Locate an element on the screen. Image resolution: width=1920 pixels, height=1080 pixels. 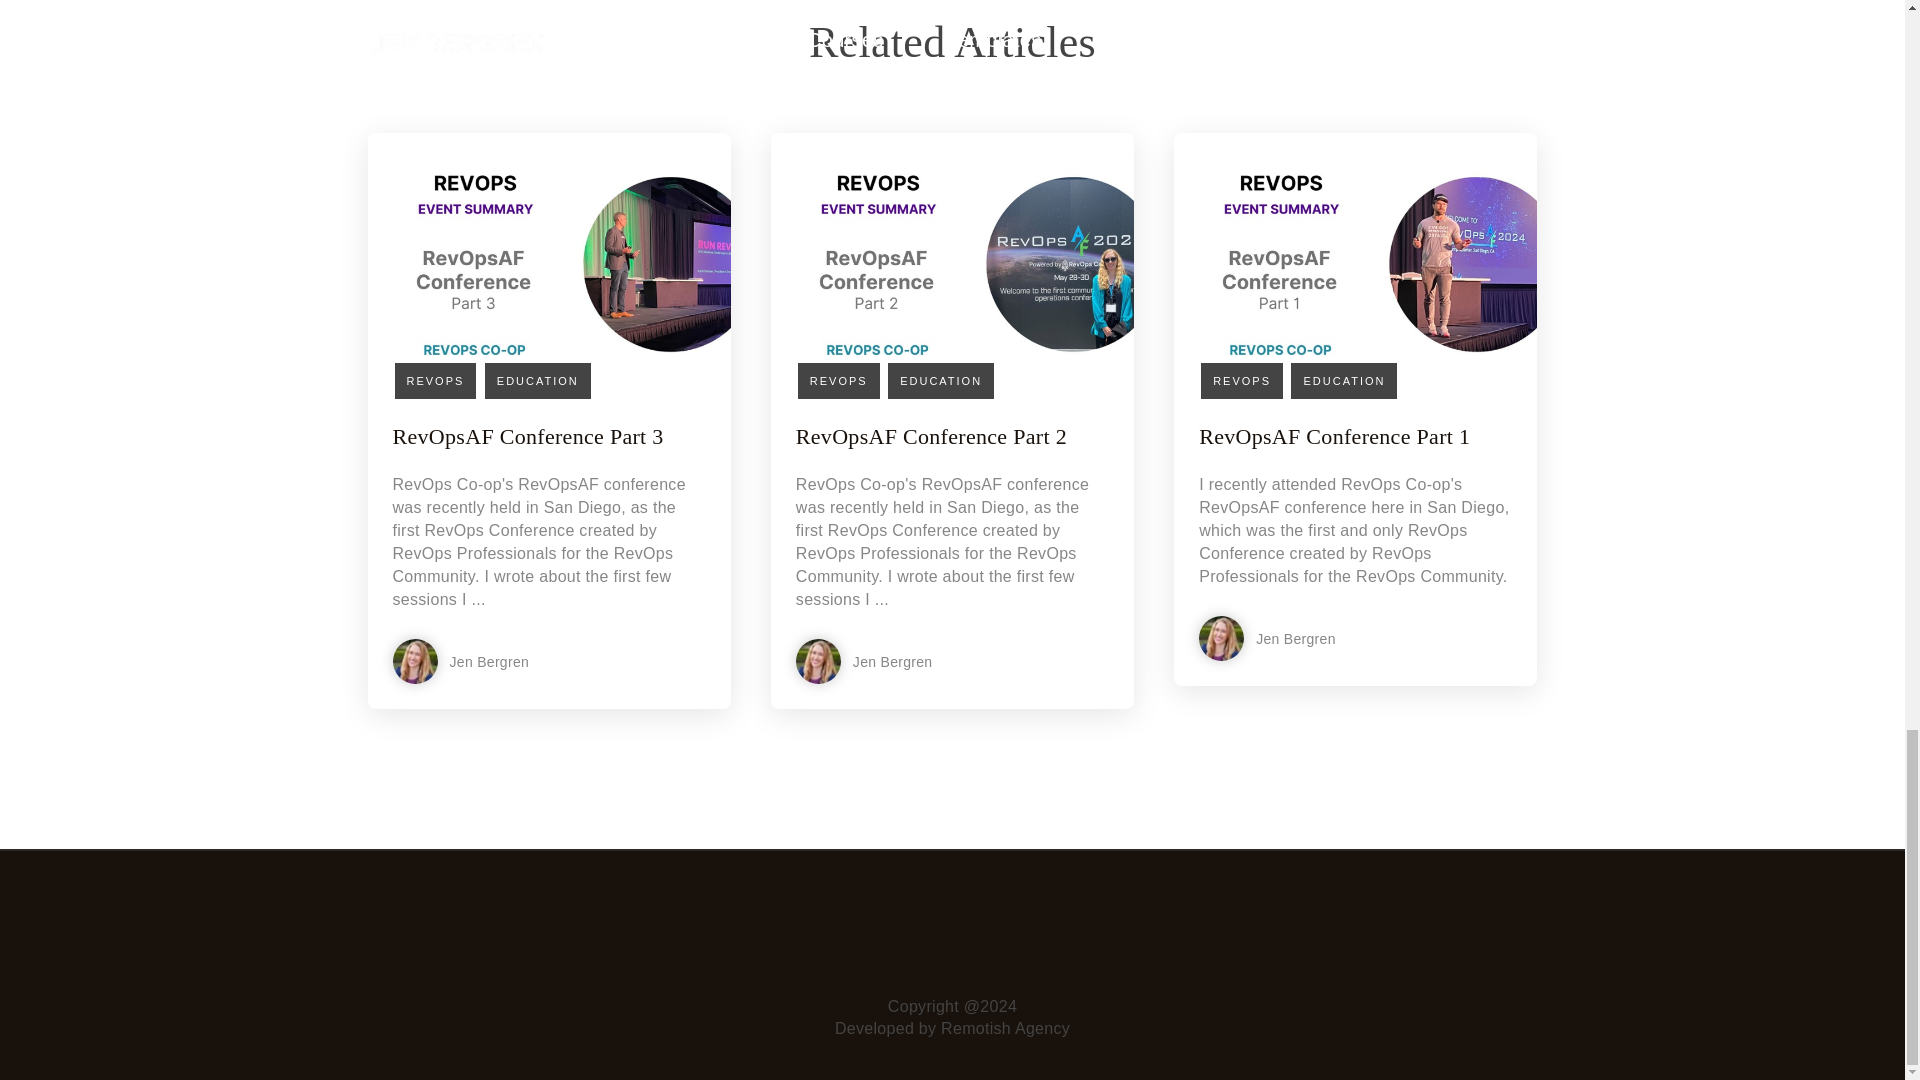
EDUCATION is located at coordinates (538, 380).